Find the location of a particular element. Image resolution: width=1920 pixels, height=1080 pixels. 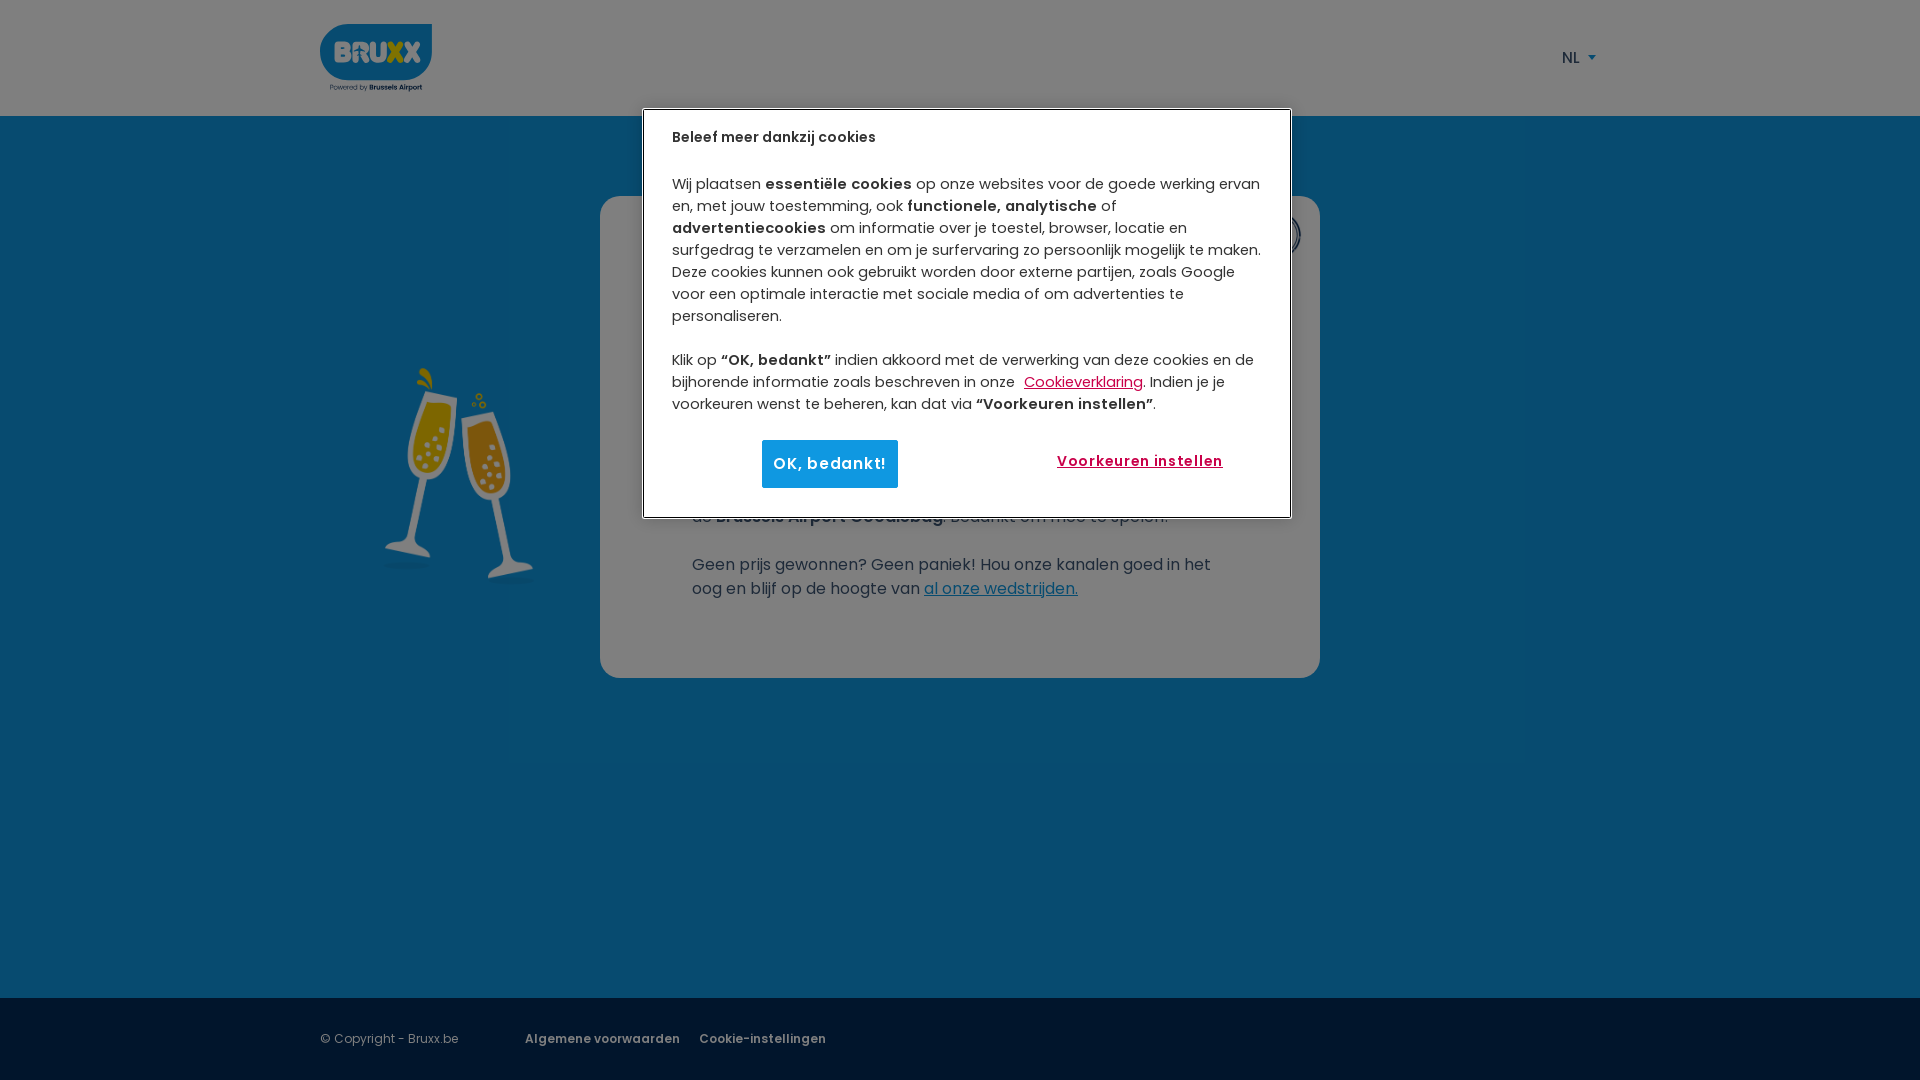

Voorkeuren instellen is located at coordinates (1140, 462).